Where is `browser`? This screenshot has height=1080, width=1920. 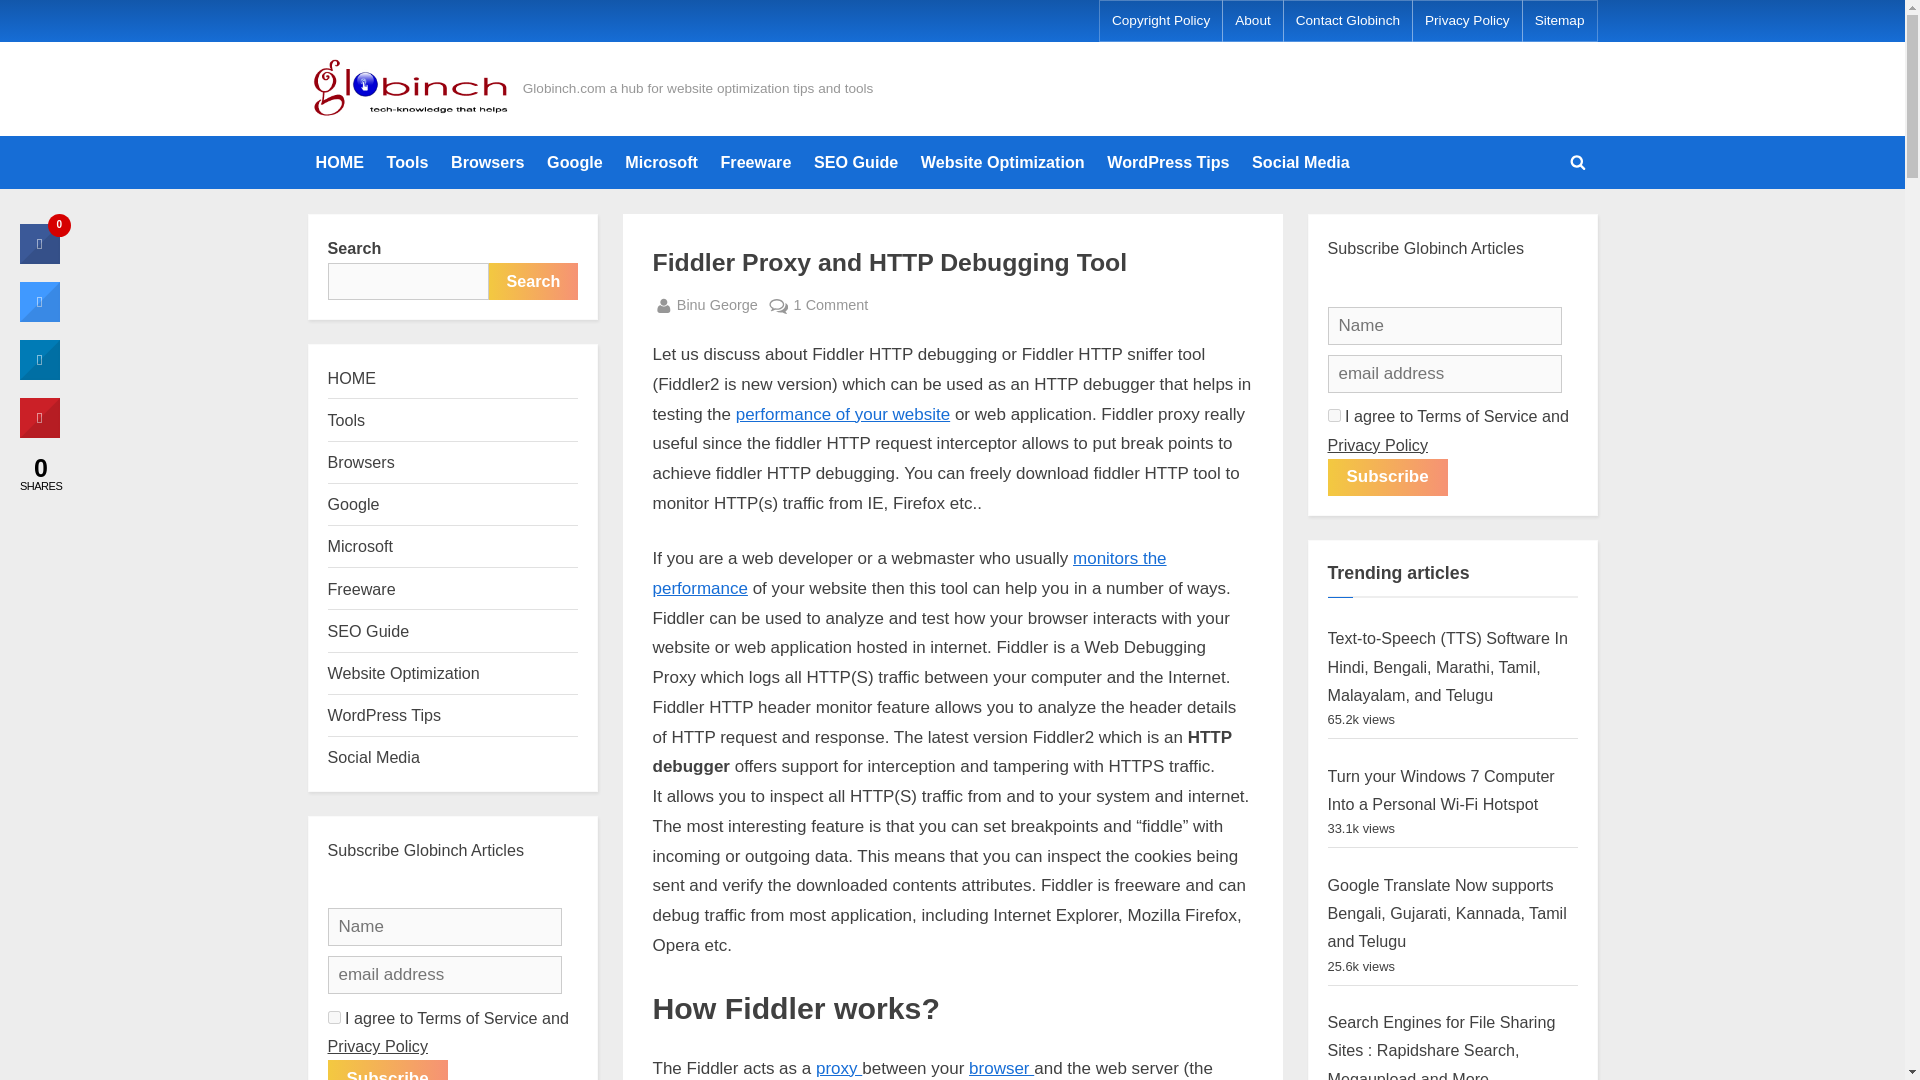
browser is located at coordinates (755, 162).